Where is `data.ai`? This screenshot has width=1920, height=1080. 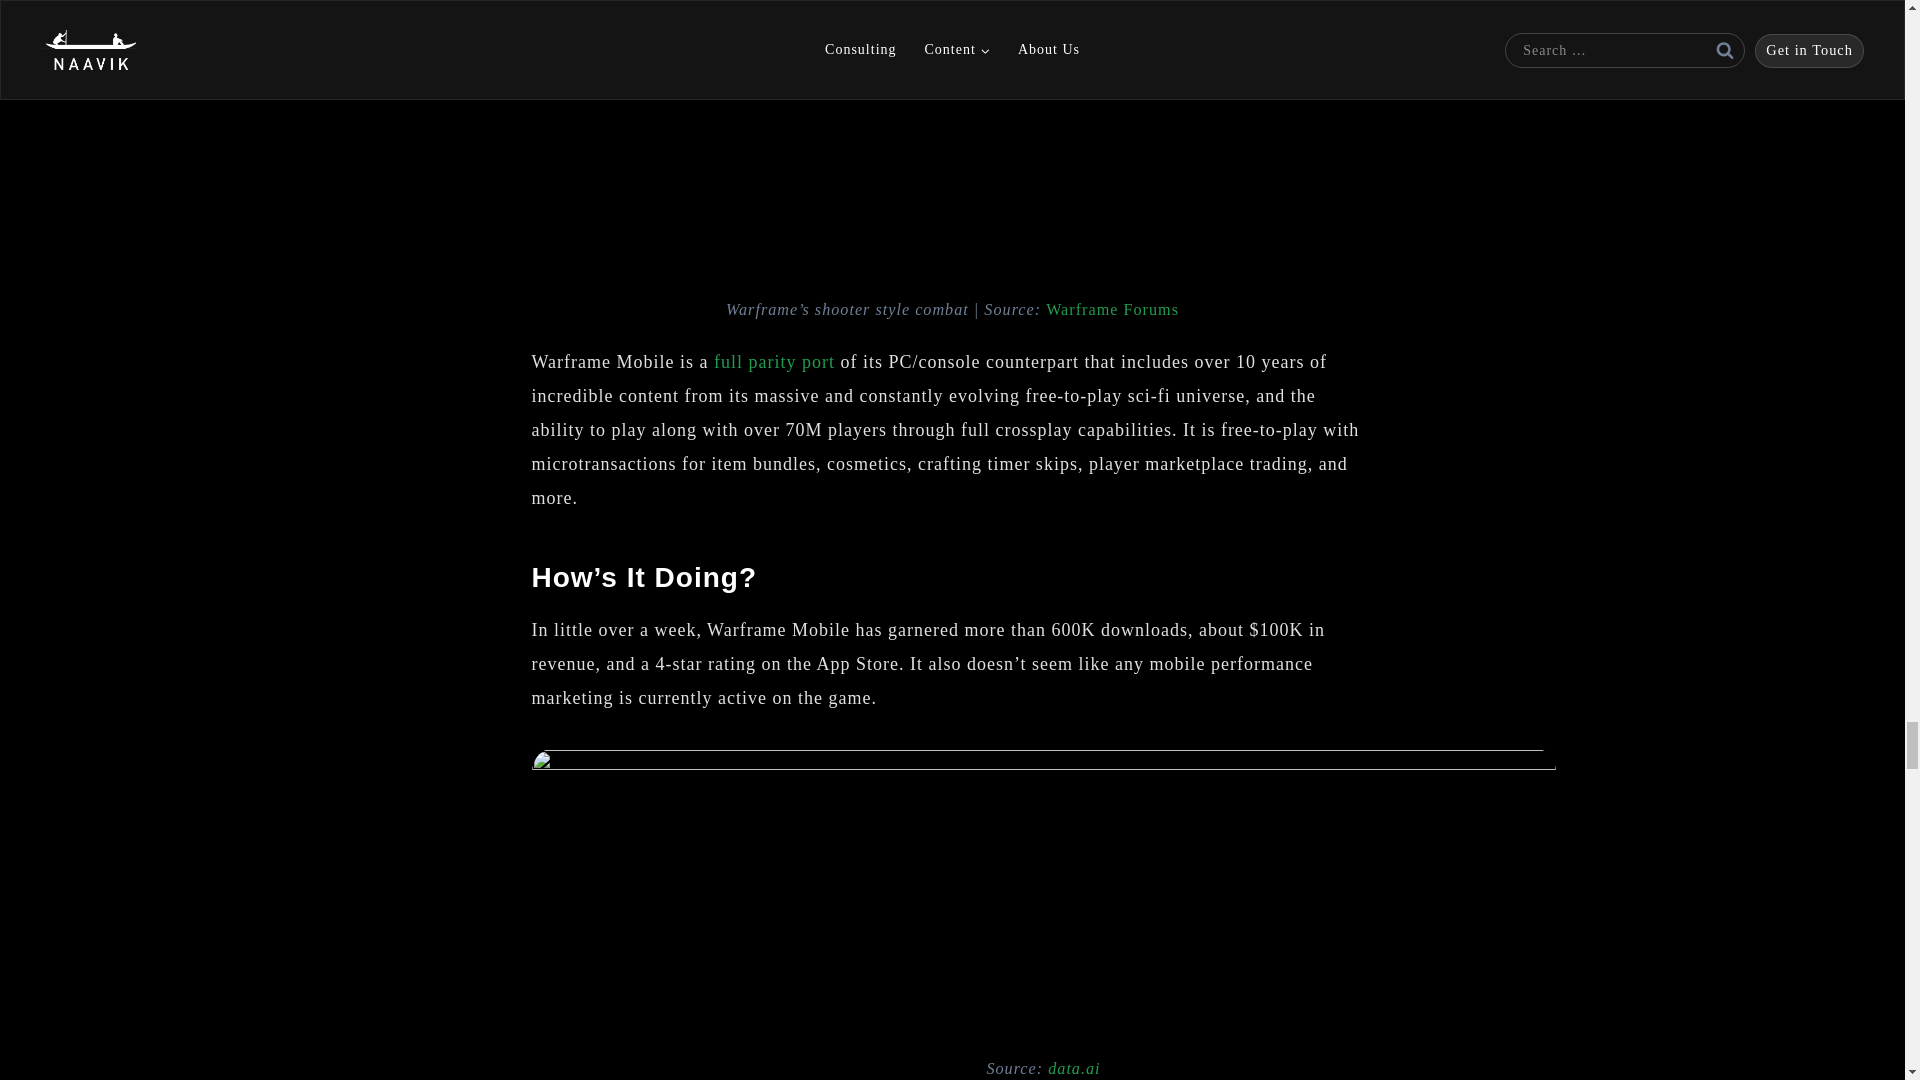
data.ai is located at coordinates (1074, 1068).